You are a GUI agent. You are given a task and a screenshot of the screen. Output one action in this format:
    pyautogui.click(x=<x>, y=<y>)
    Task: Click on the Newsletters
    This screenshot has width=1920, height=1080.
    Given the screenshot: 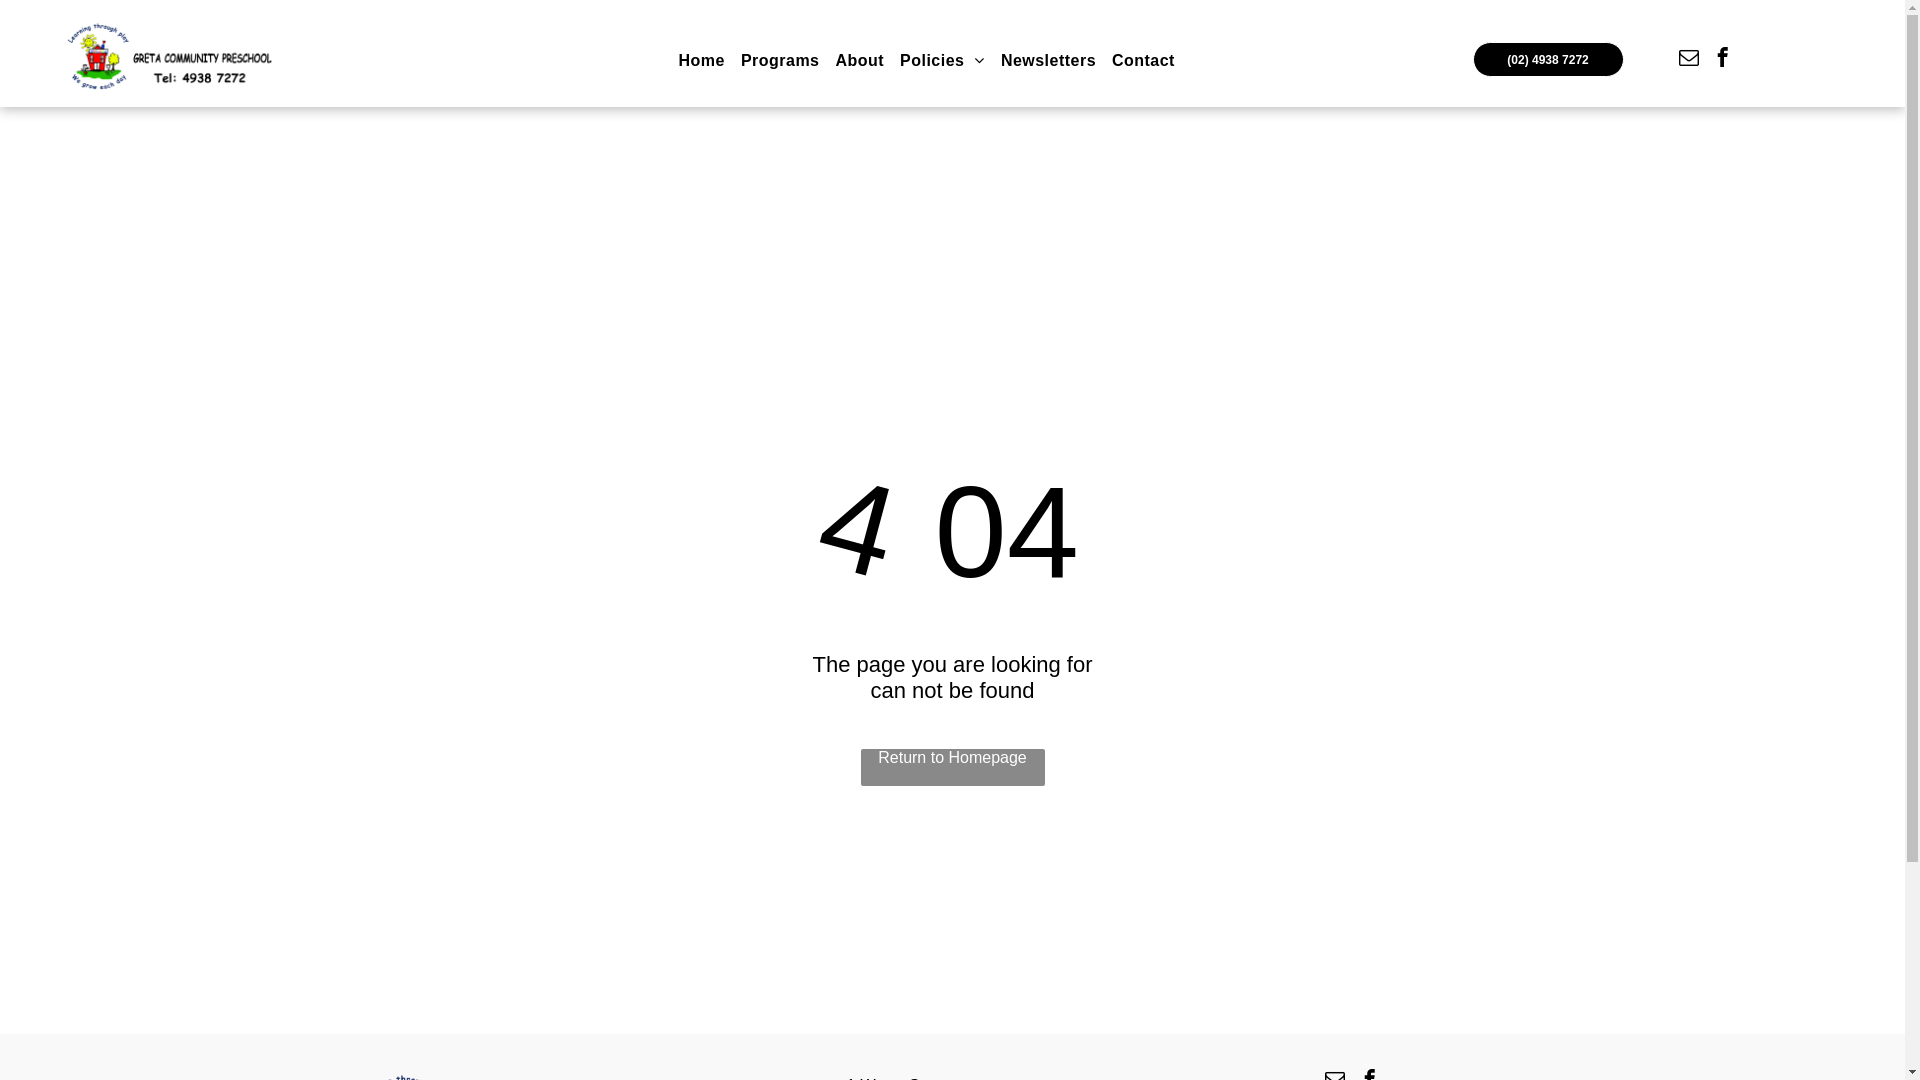 What is the action you would take?
    pyautogui.click(x=1048, y=61)
    